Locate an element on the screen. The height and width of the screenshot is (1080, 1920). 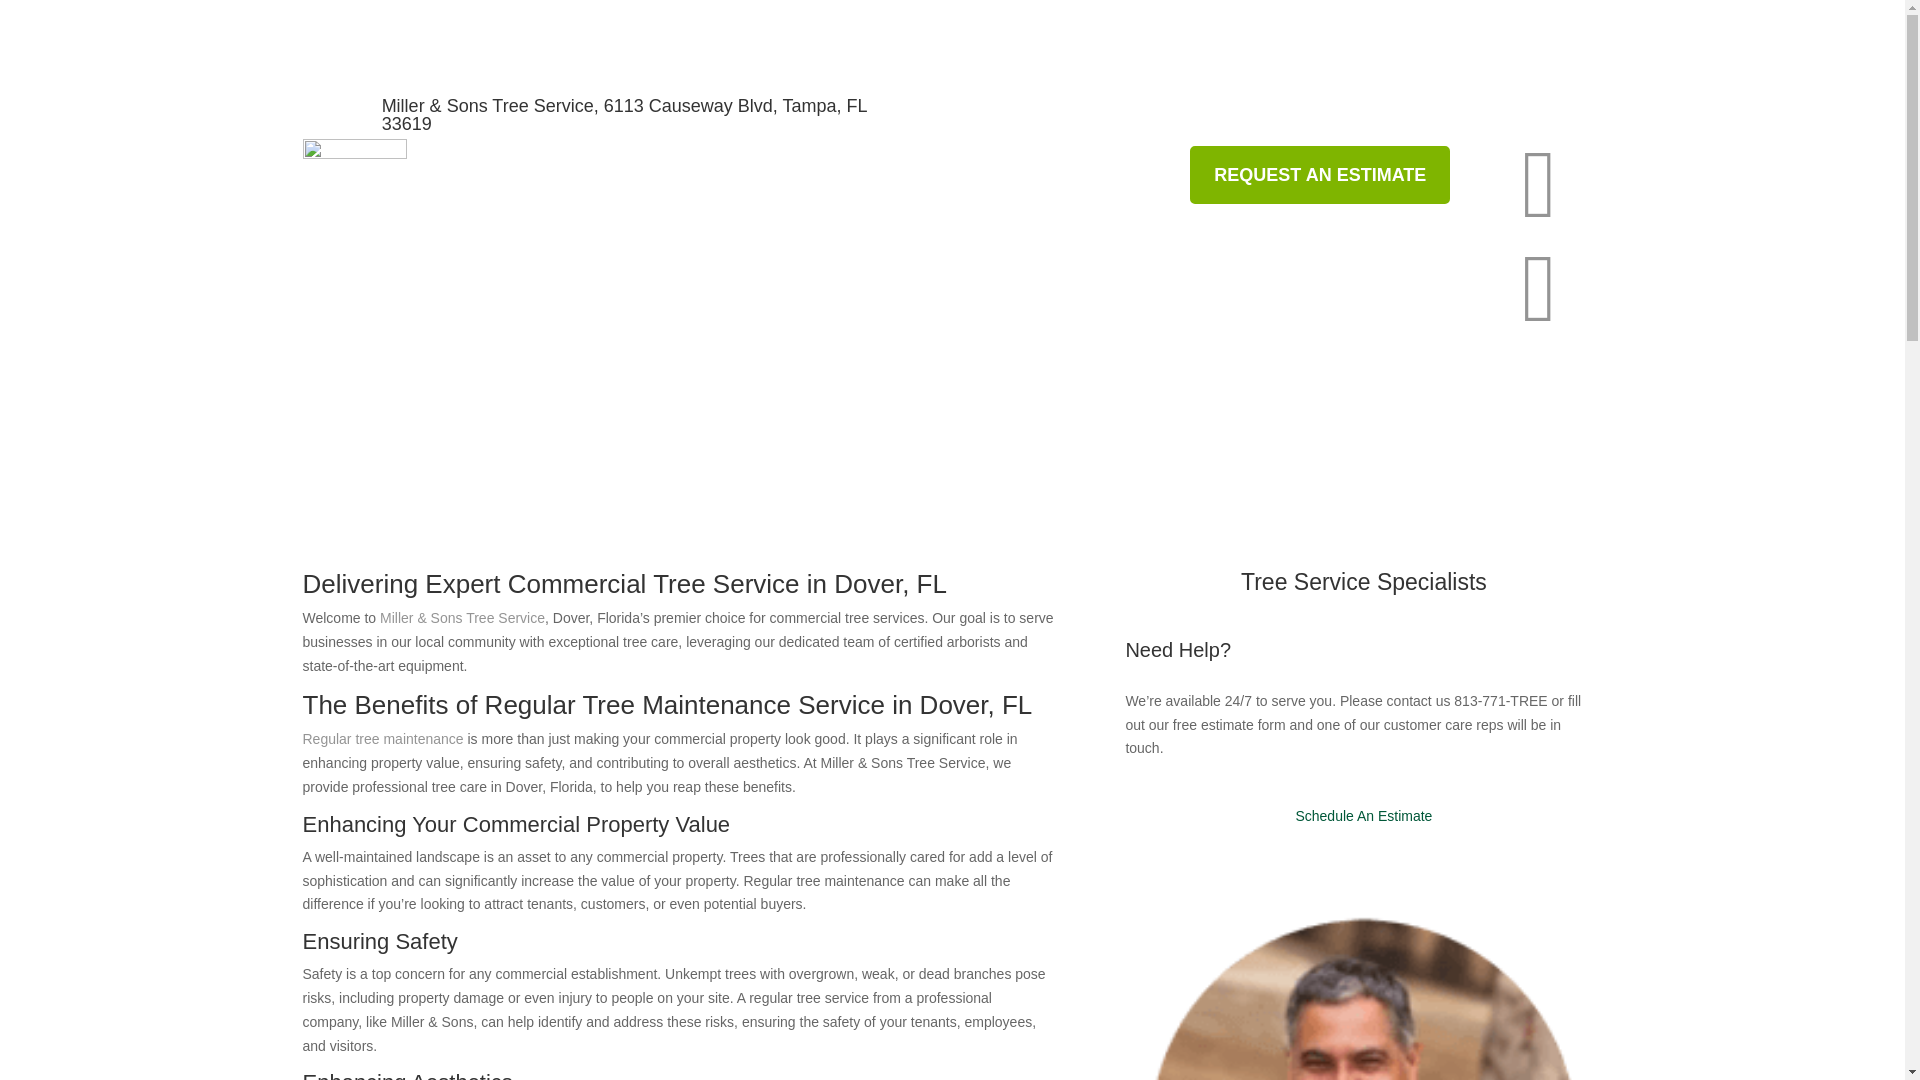
Schedule An Estimate is located at coordinates (1363, 816).